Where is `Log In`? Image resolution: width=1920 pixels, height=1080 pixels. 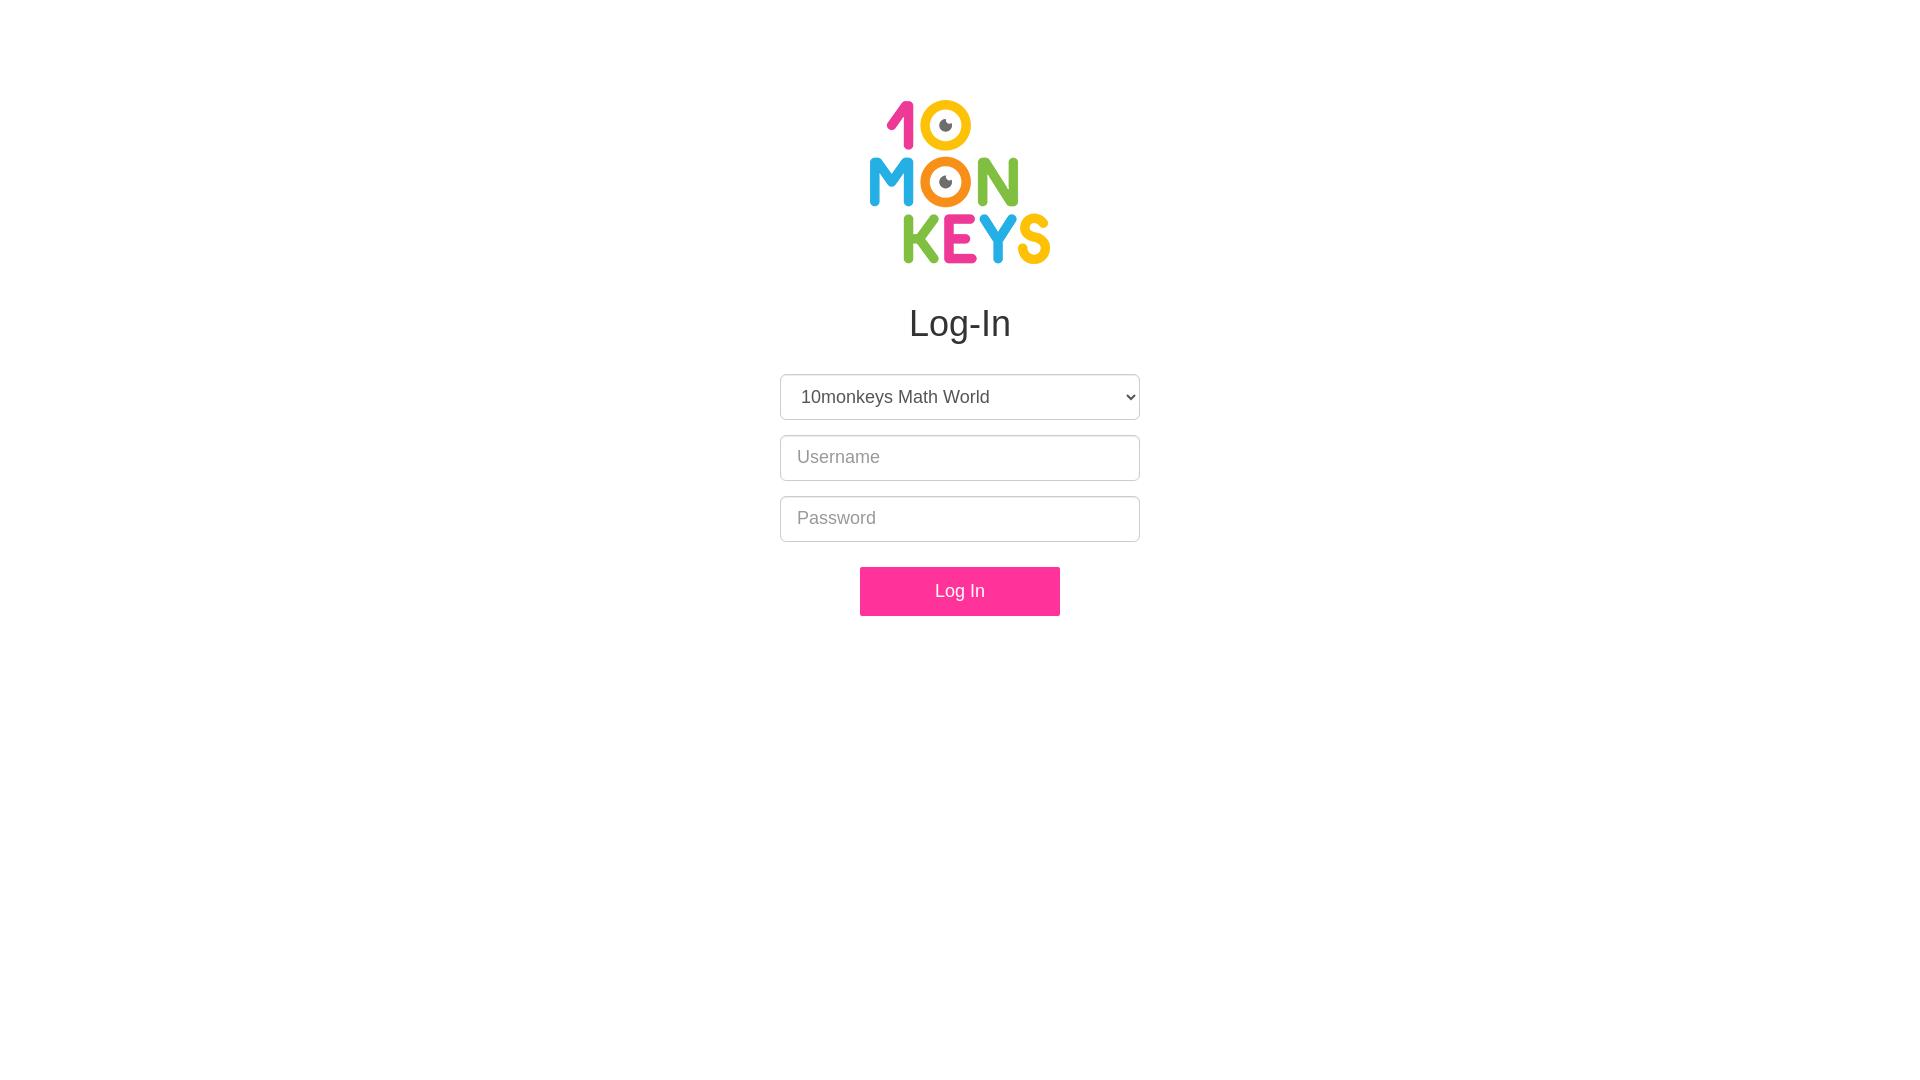 Log In is located at coordinates (960, 592).